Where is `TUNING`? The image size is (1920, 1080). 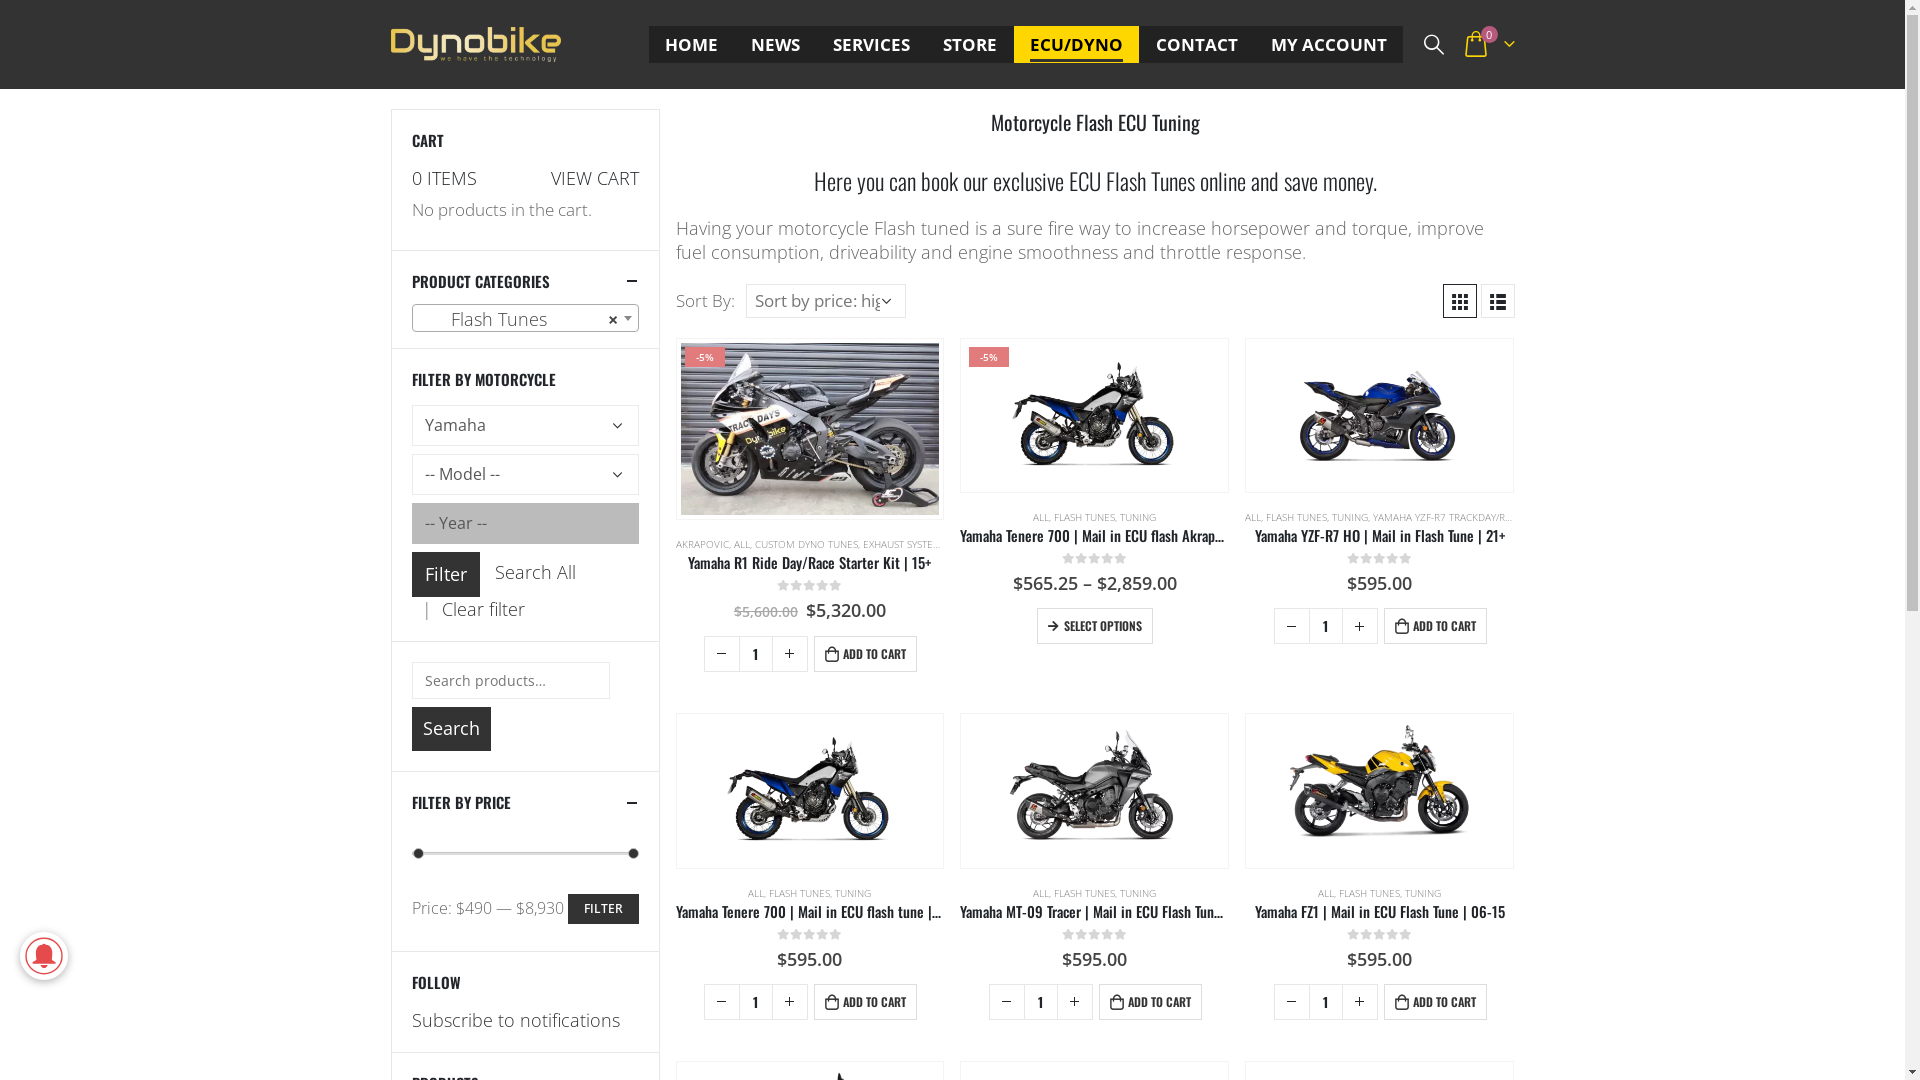
TUNING is located at coordinates (1423, 893).